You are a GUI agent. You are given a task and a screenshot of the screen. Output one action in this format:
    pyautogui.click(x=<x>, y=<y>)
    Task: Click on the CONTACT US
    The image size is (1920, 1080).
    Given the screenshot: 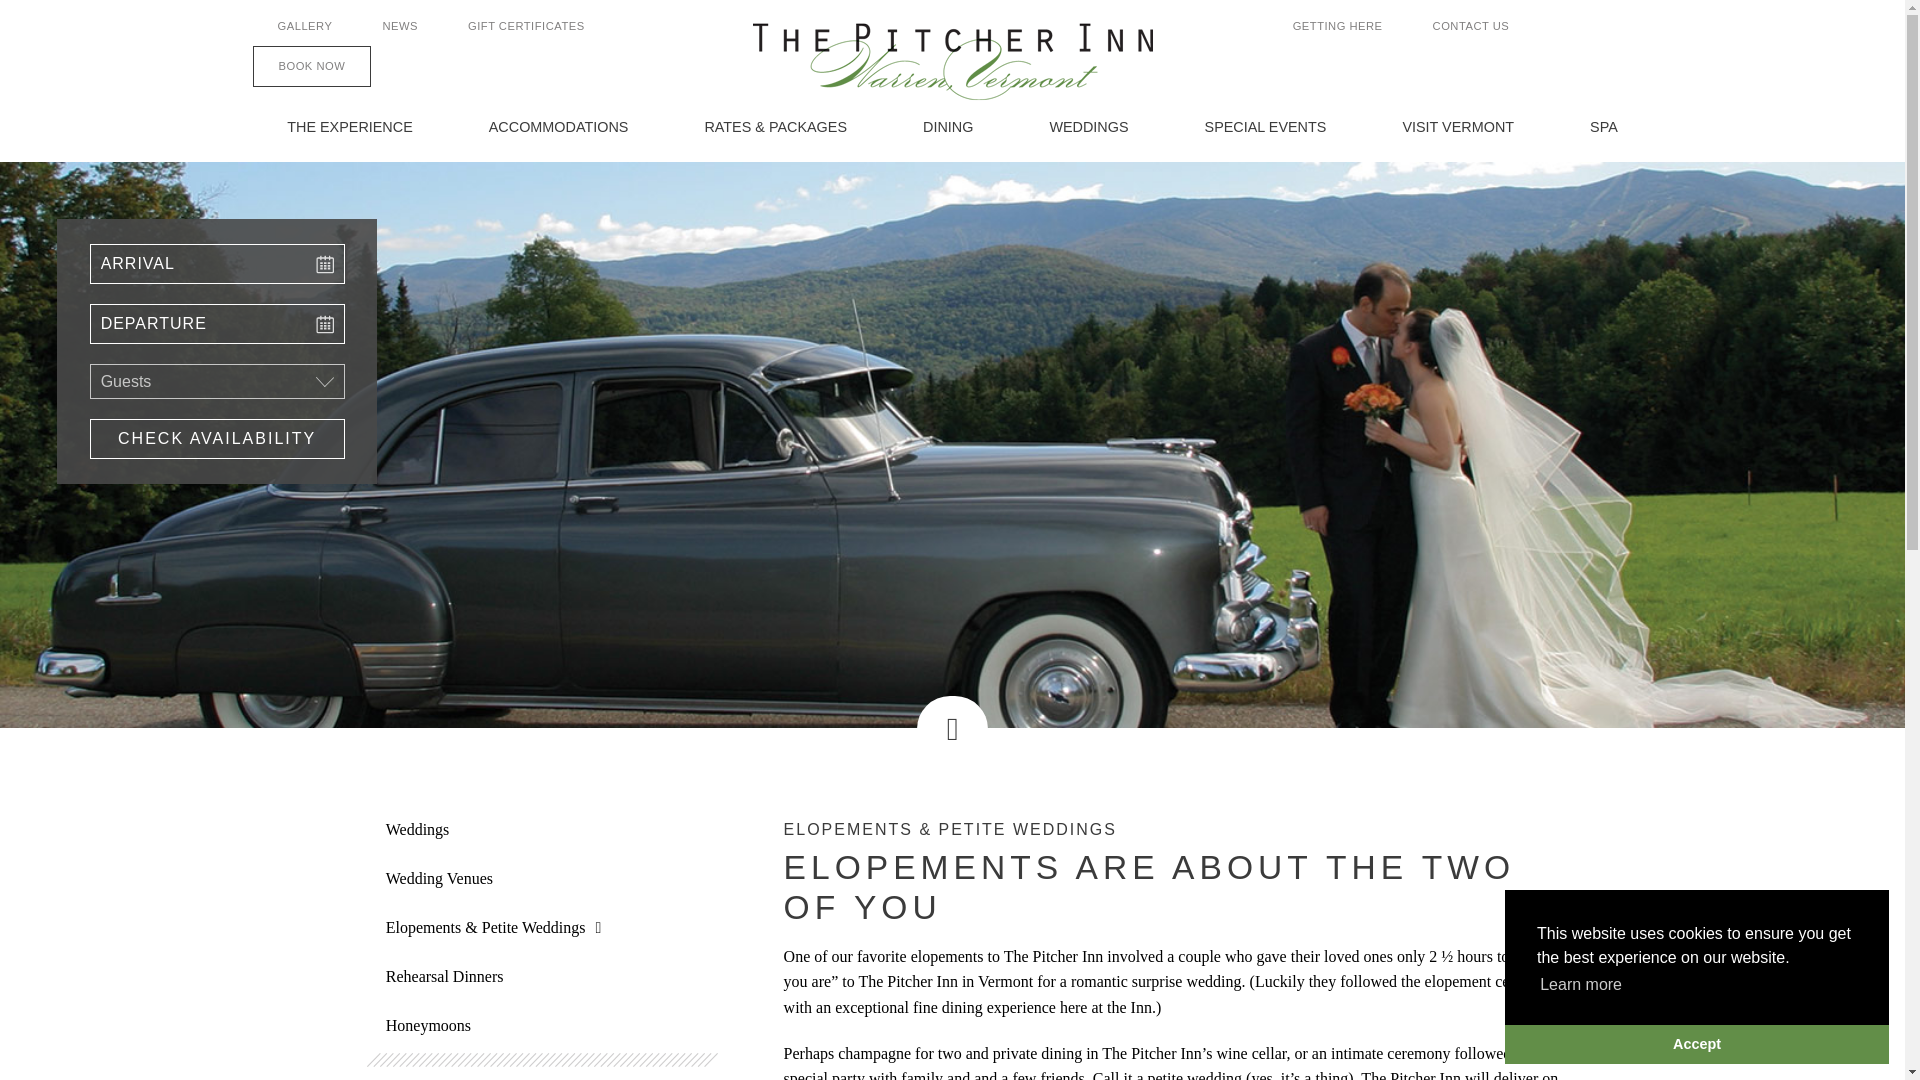 What is the action you would take?
    pyautogui.click(x=1470, y=26)
    